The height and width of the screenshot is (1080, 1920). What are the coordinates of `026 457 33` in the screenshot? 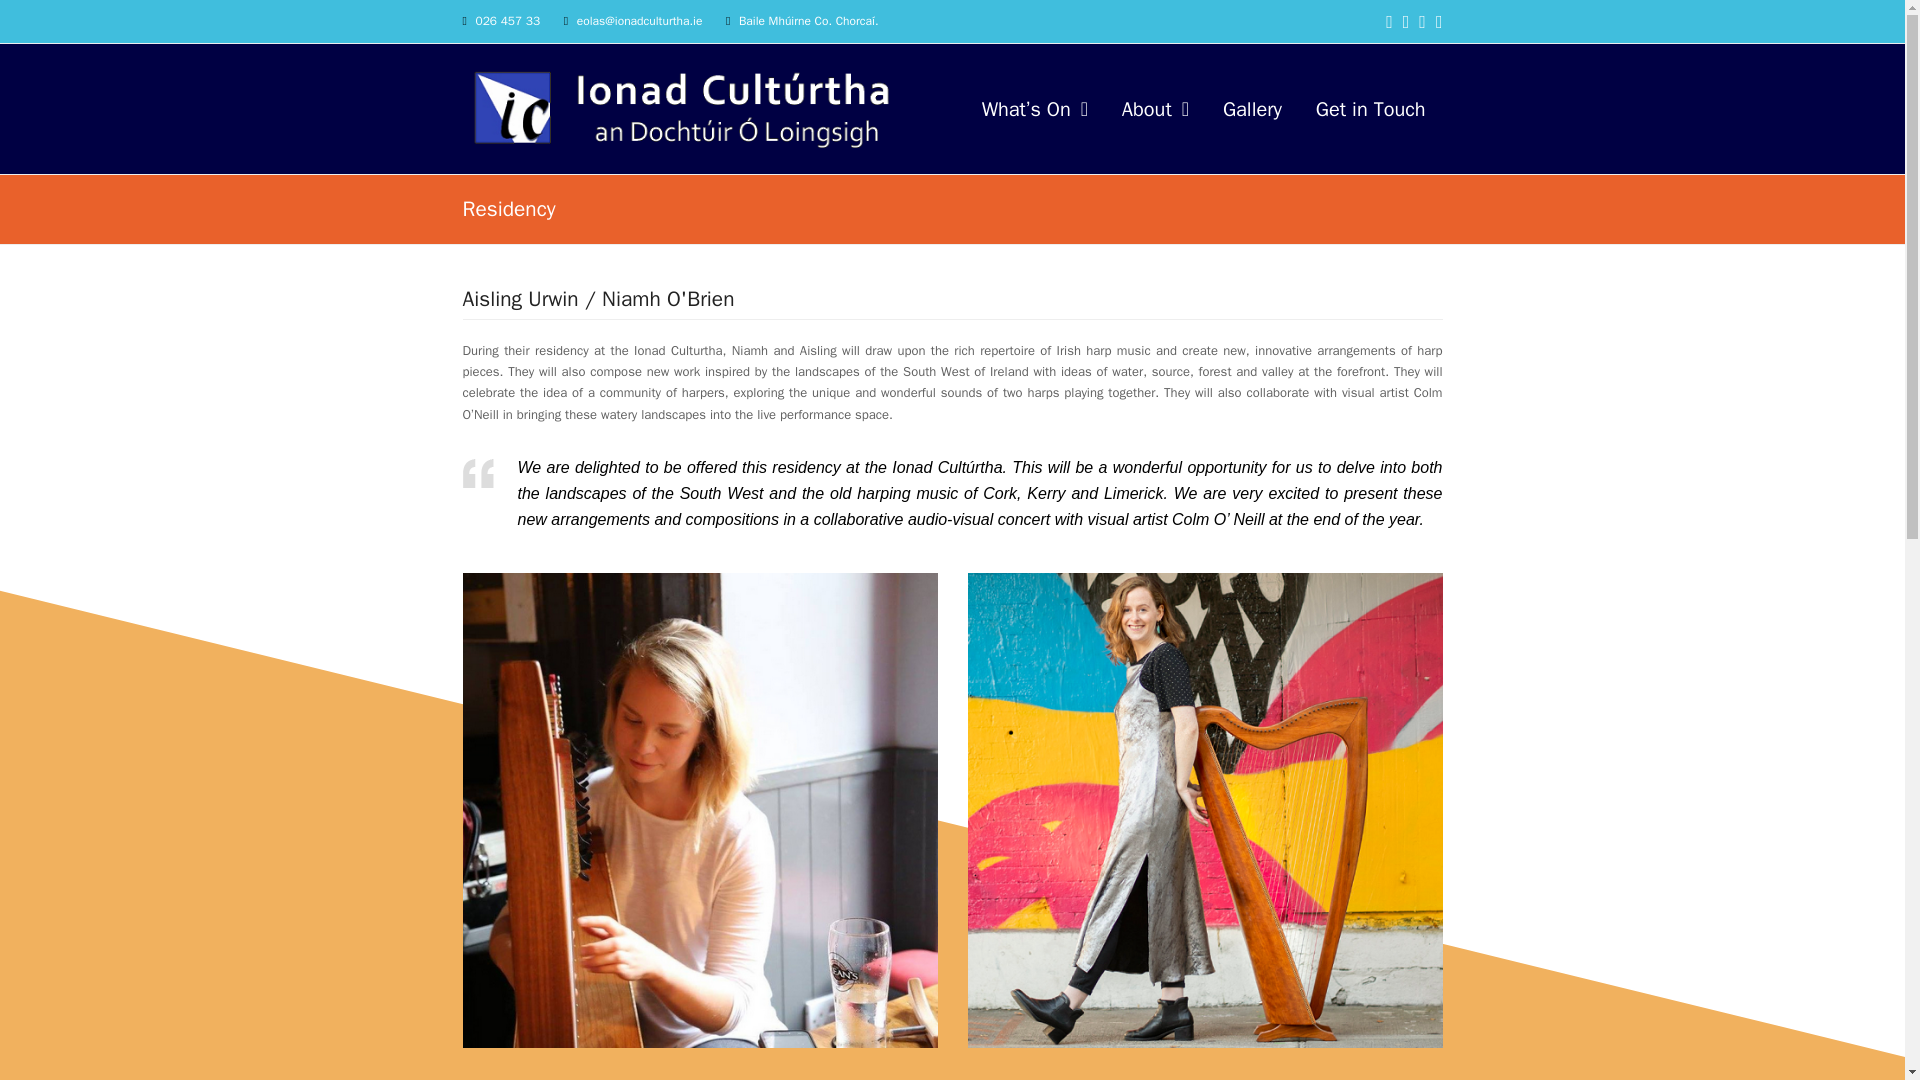 It's located at (506, 20).